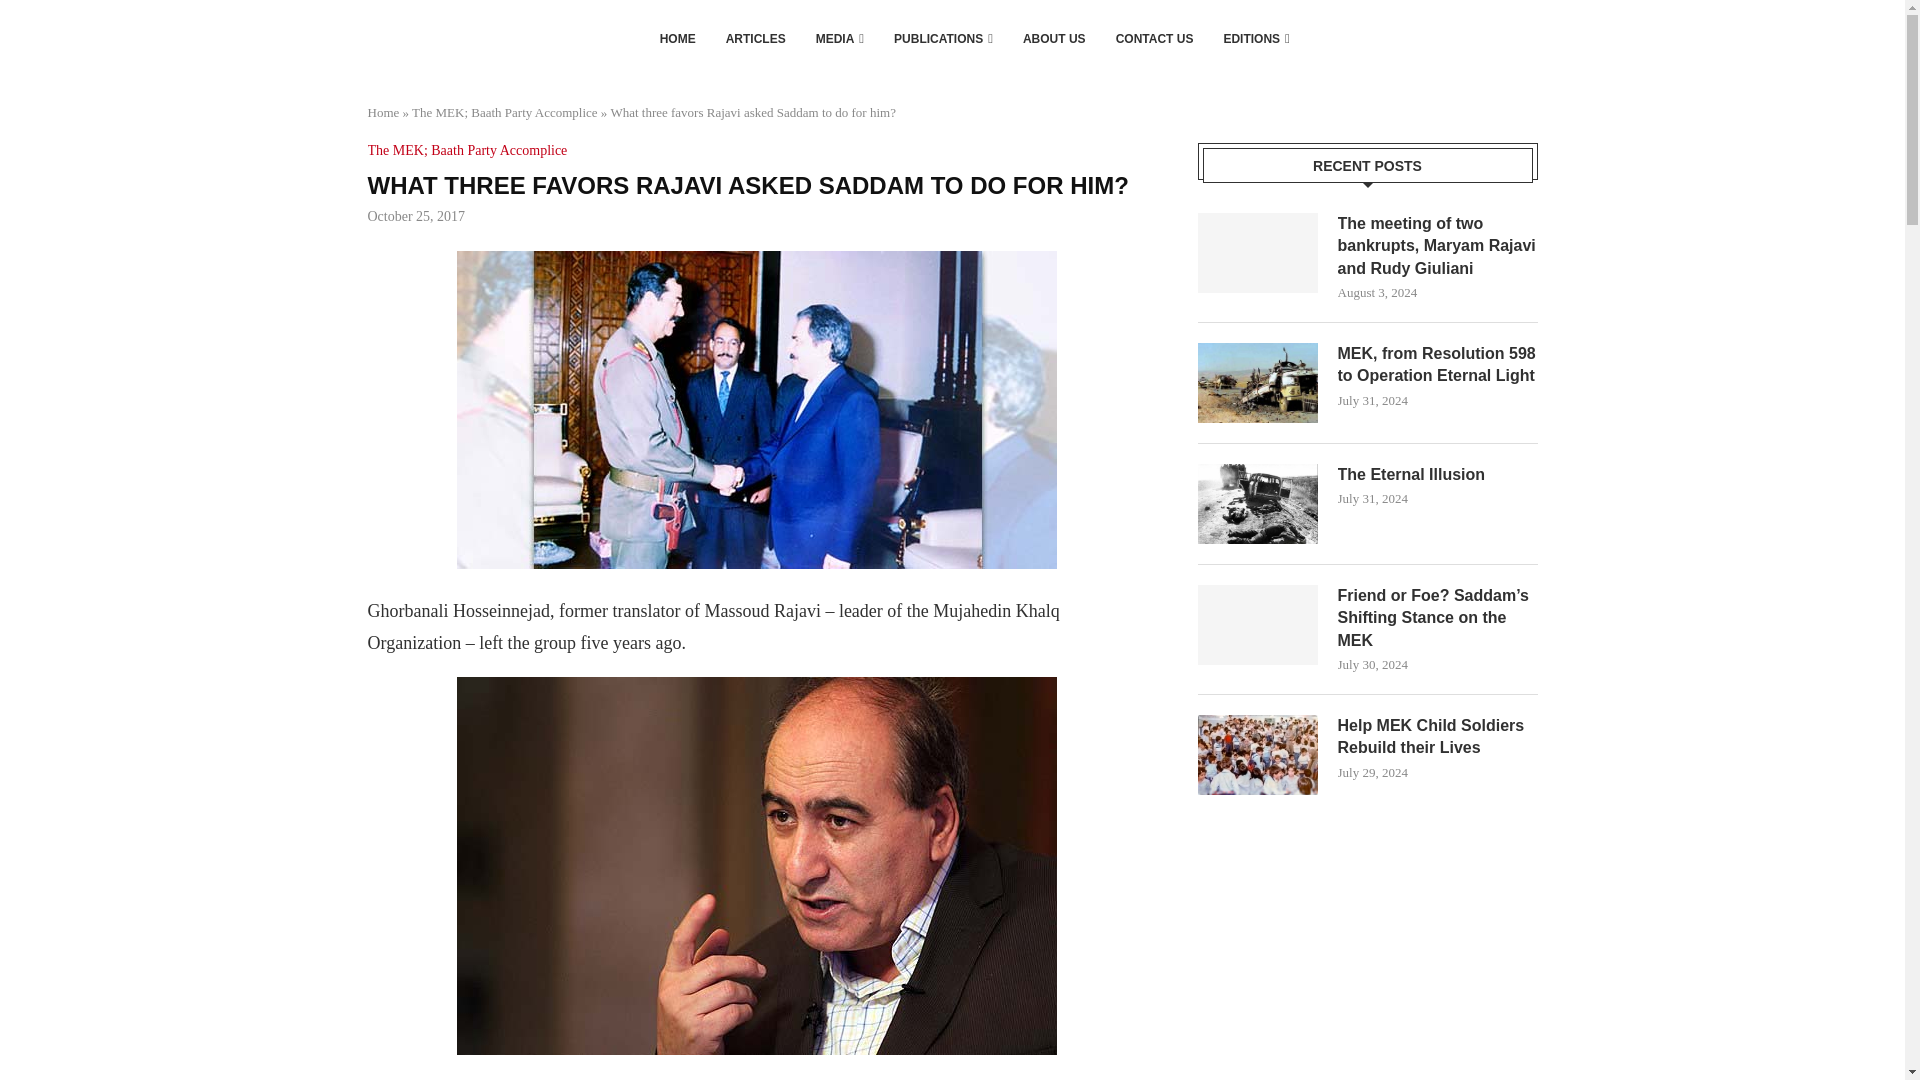 Image resolution: width=1920 pixels, height=1080 pixels. I want to click on MEK, from Resolution 598 to Operation Eternal Light, so click(1438, 365).